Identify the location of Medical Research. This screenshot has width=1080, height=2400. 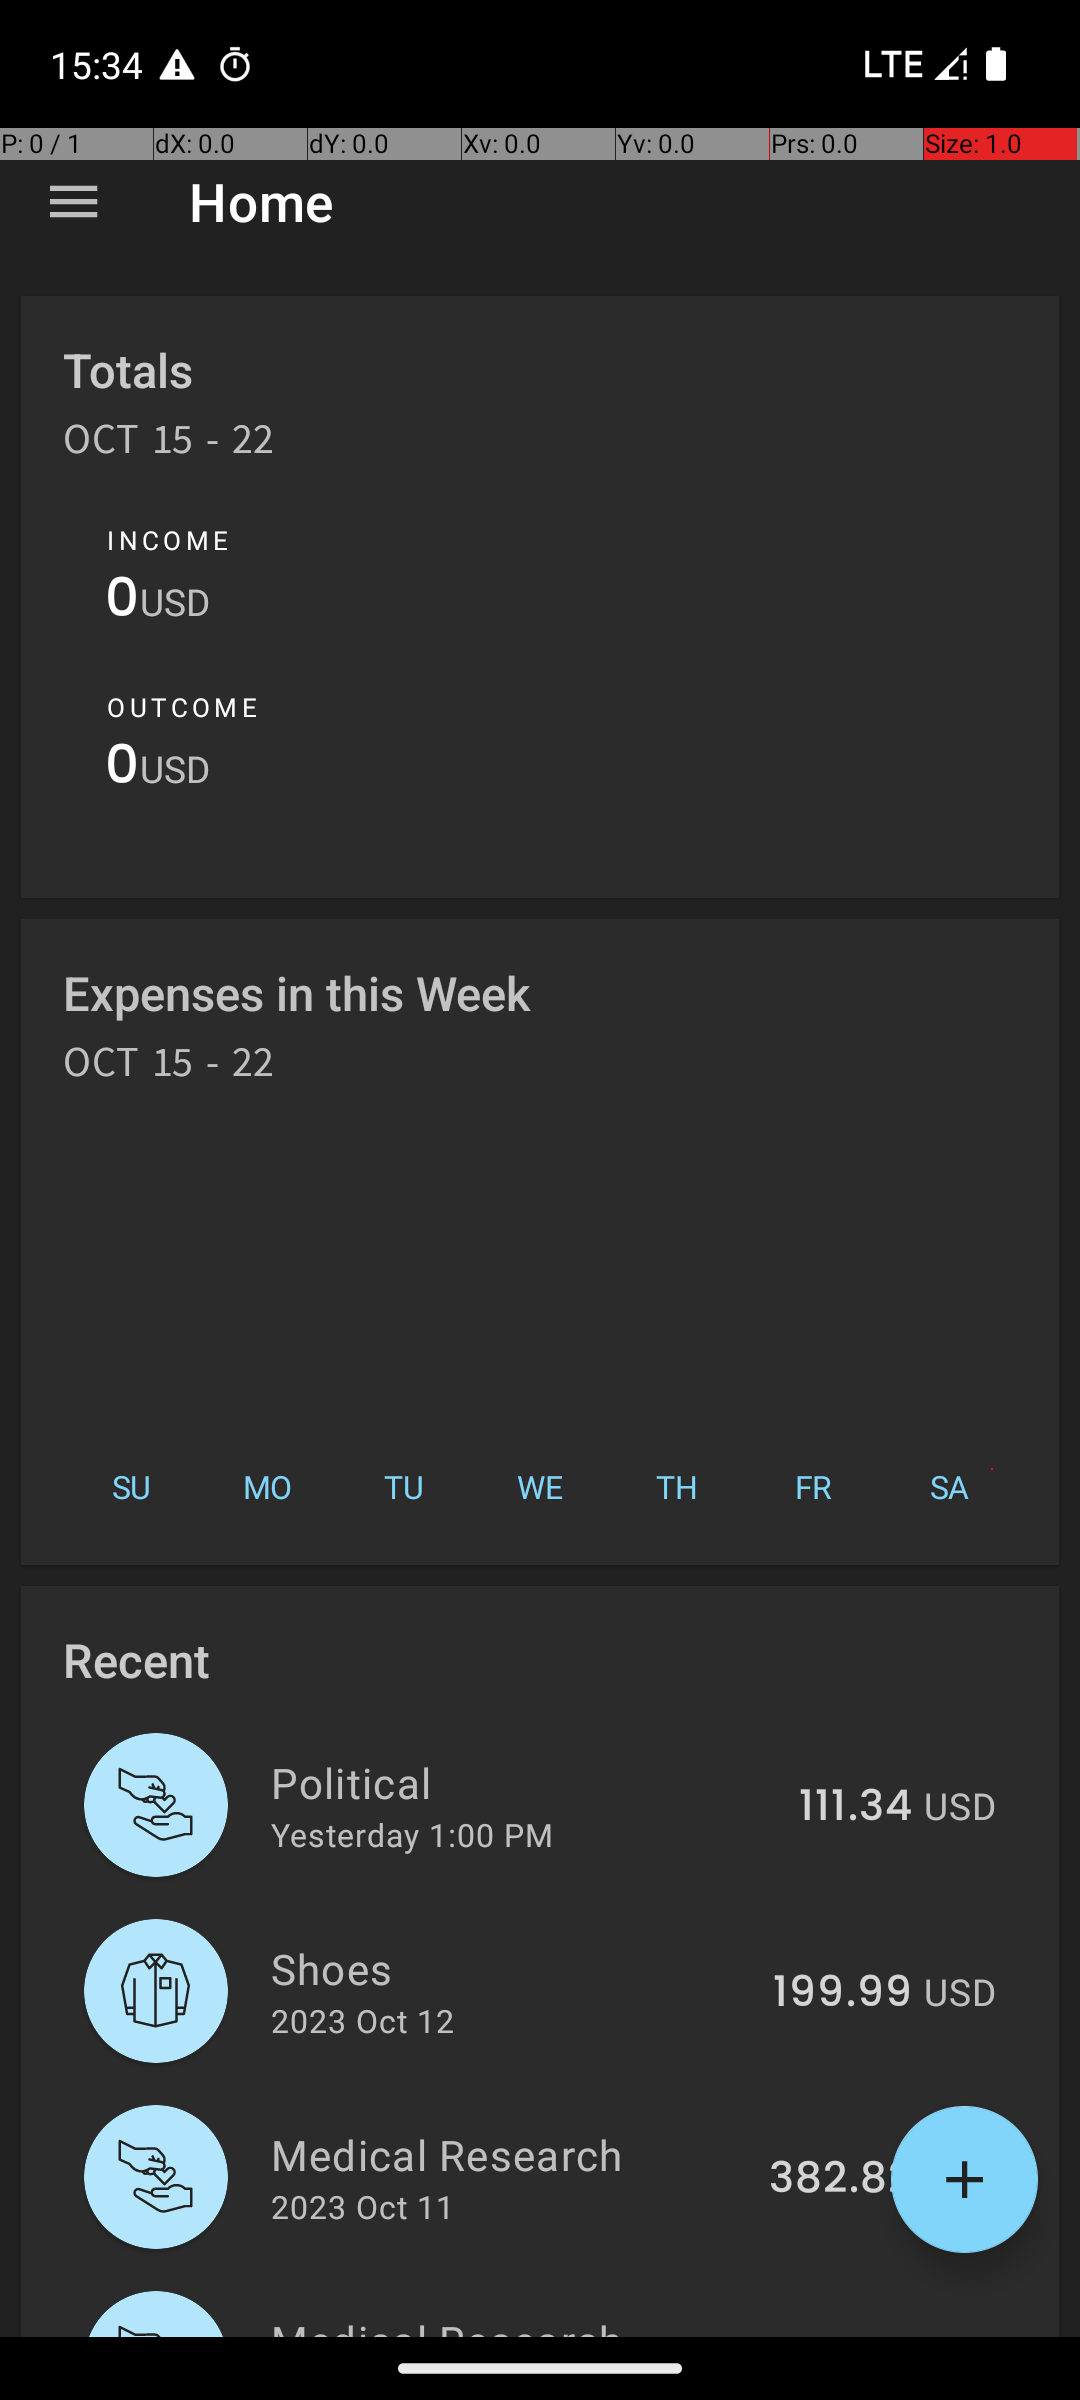
(508, 2154).